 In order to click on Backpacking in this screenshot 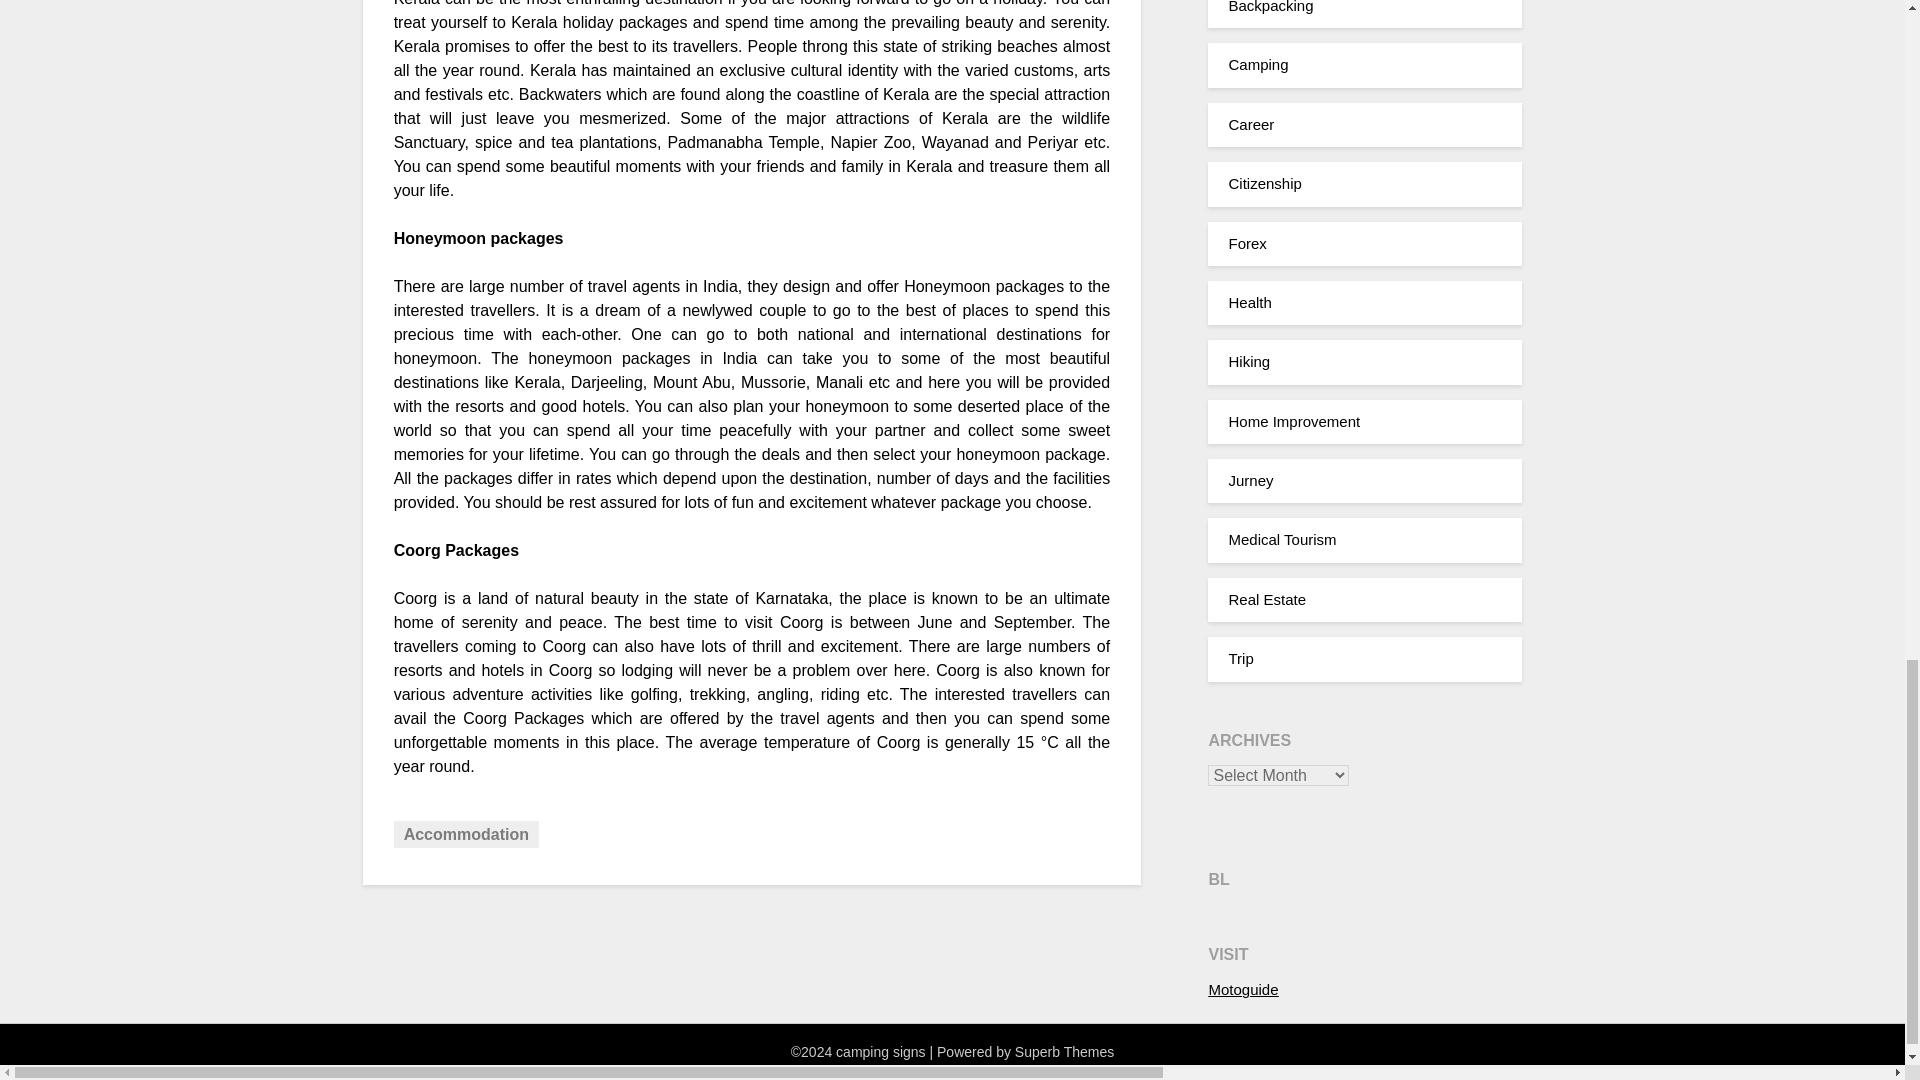, I will do `click(1270, 7)`.